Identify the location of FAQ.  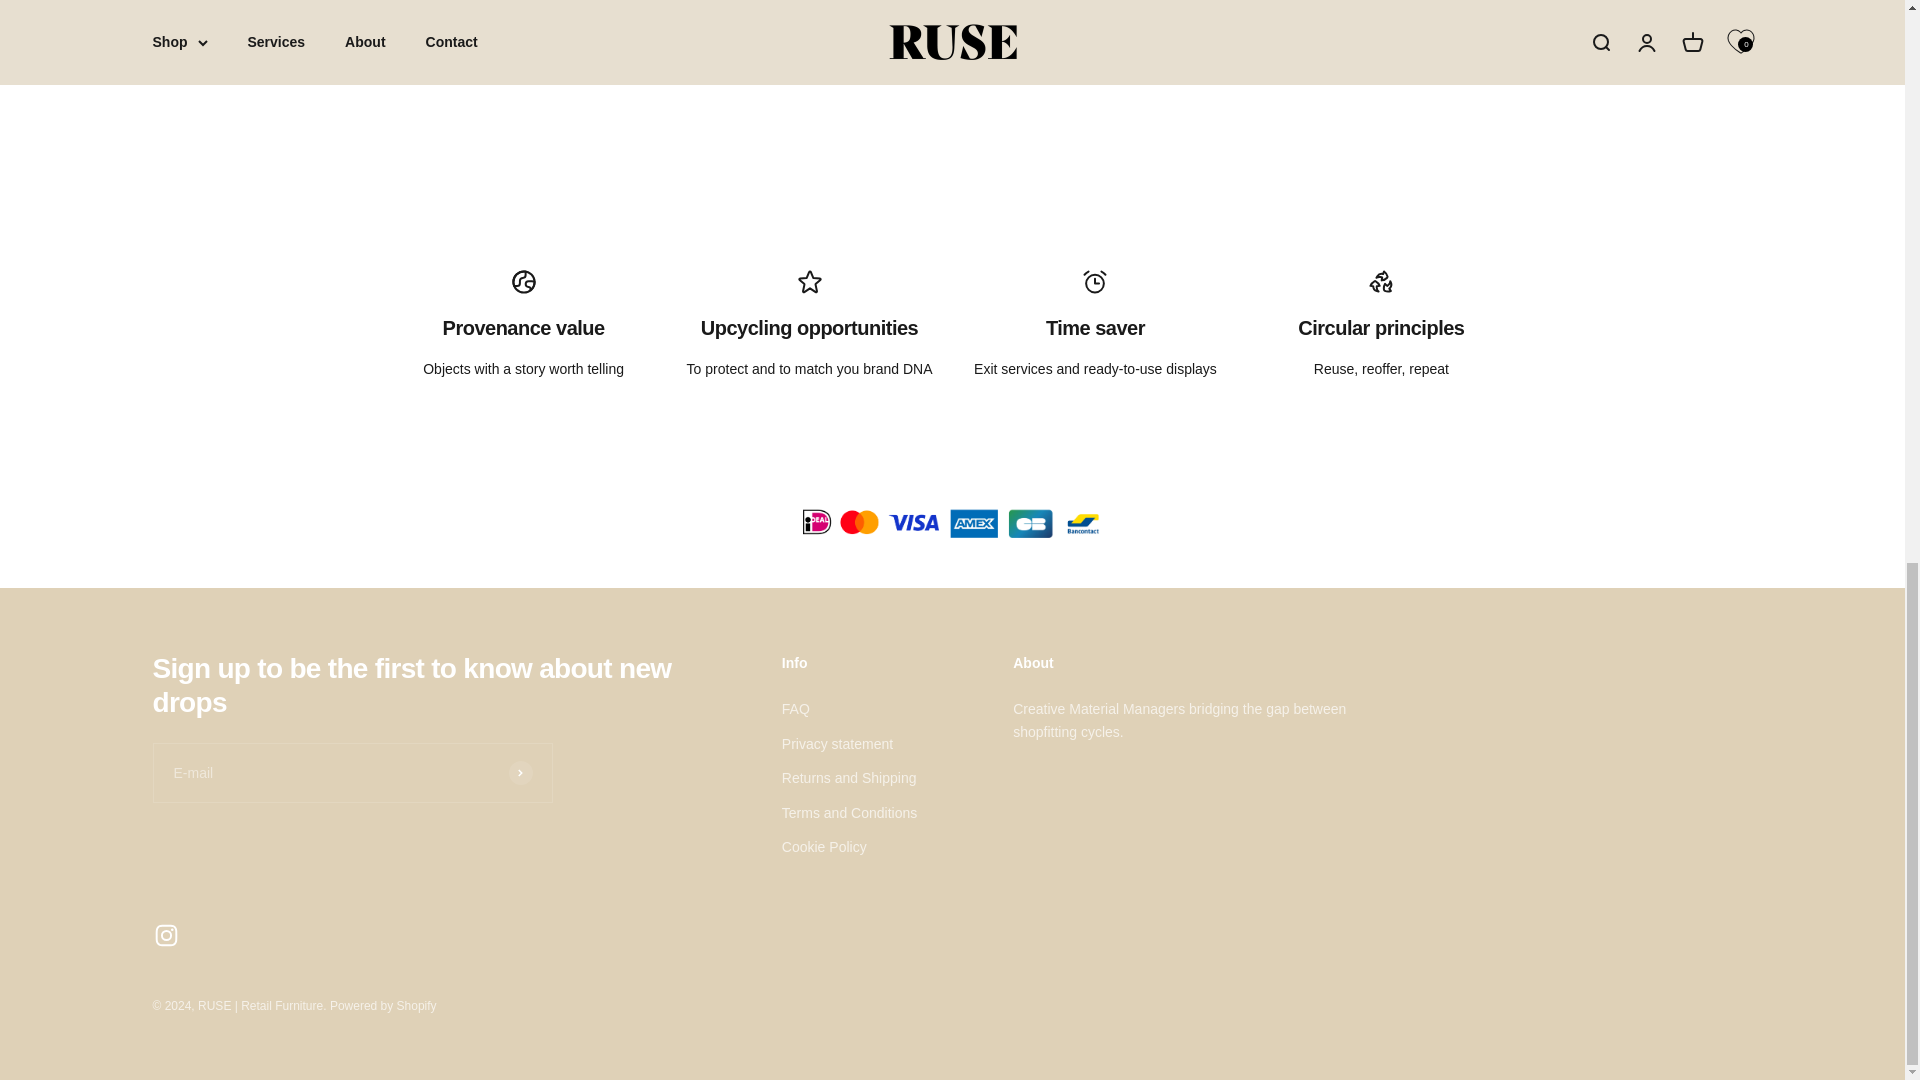
(796, 708).